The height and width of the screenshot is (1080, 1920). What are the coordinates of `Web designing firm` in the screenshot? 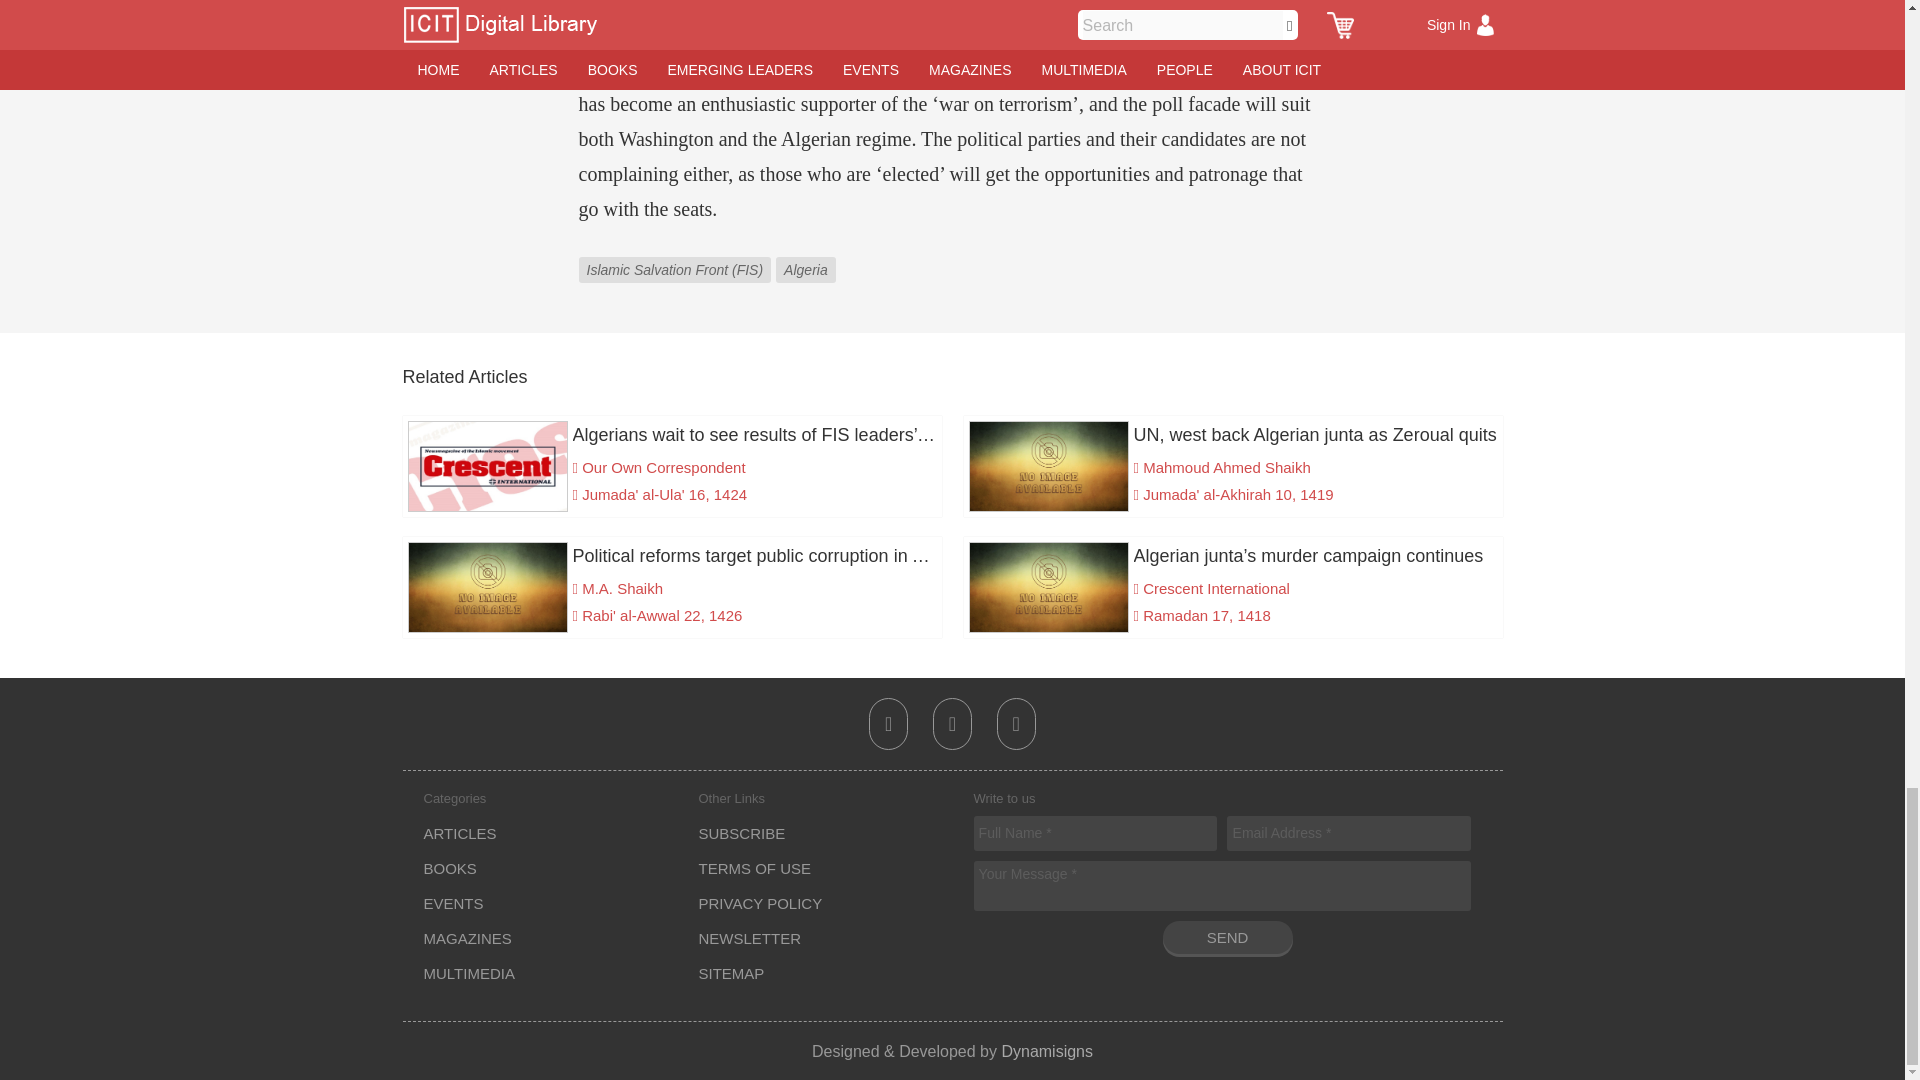 It's located at (1046, 1050).